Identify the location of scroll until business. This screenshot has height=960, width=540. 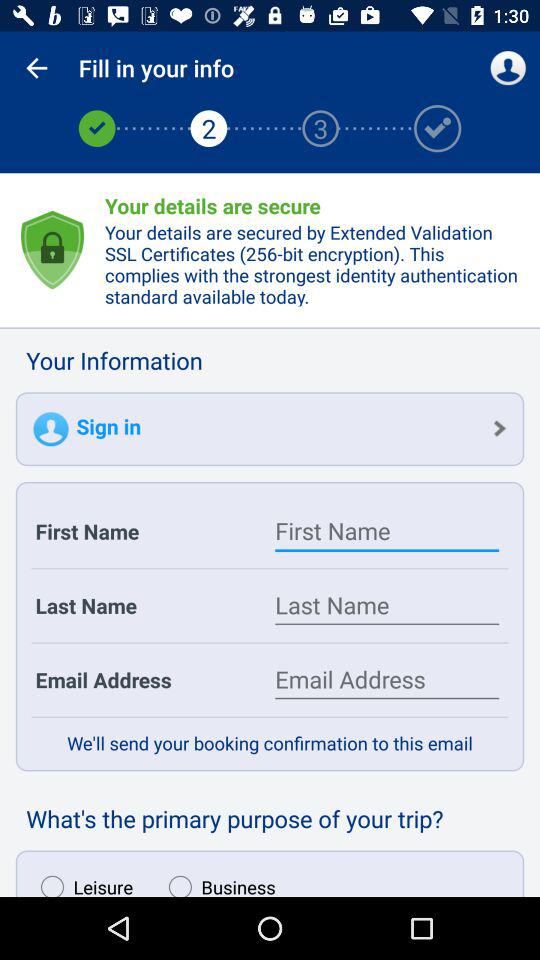
(217, 881).